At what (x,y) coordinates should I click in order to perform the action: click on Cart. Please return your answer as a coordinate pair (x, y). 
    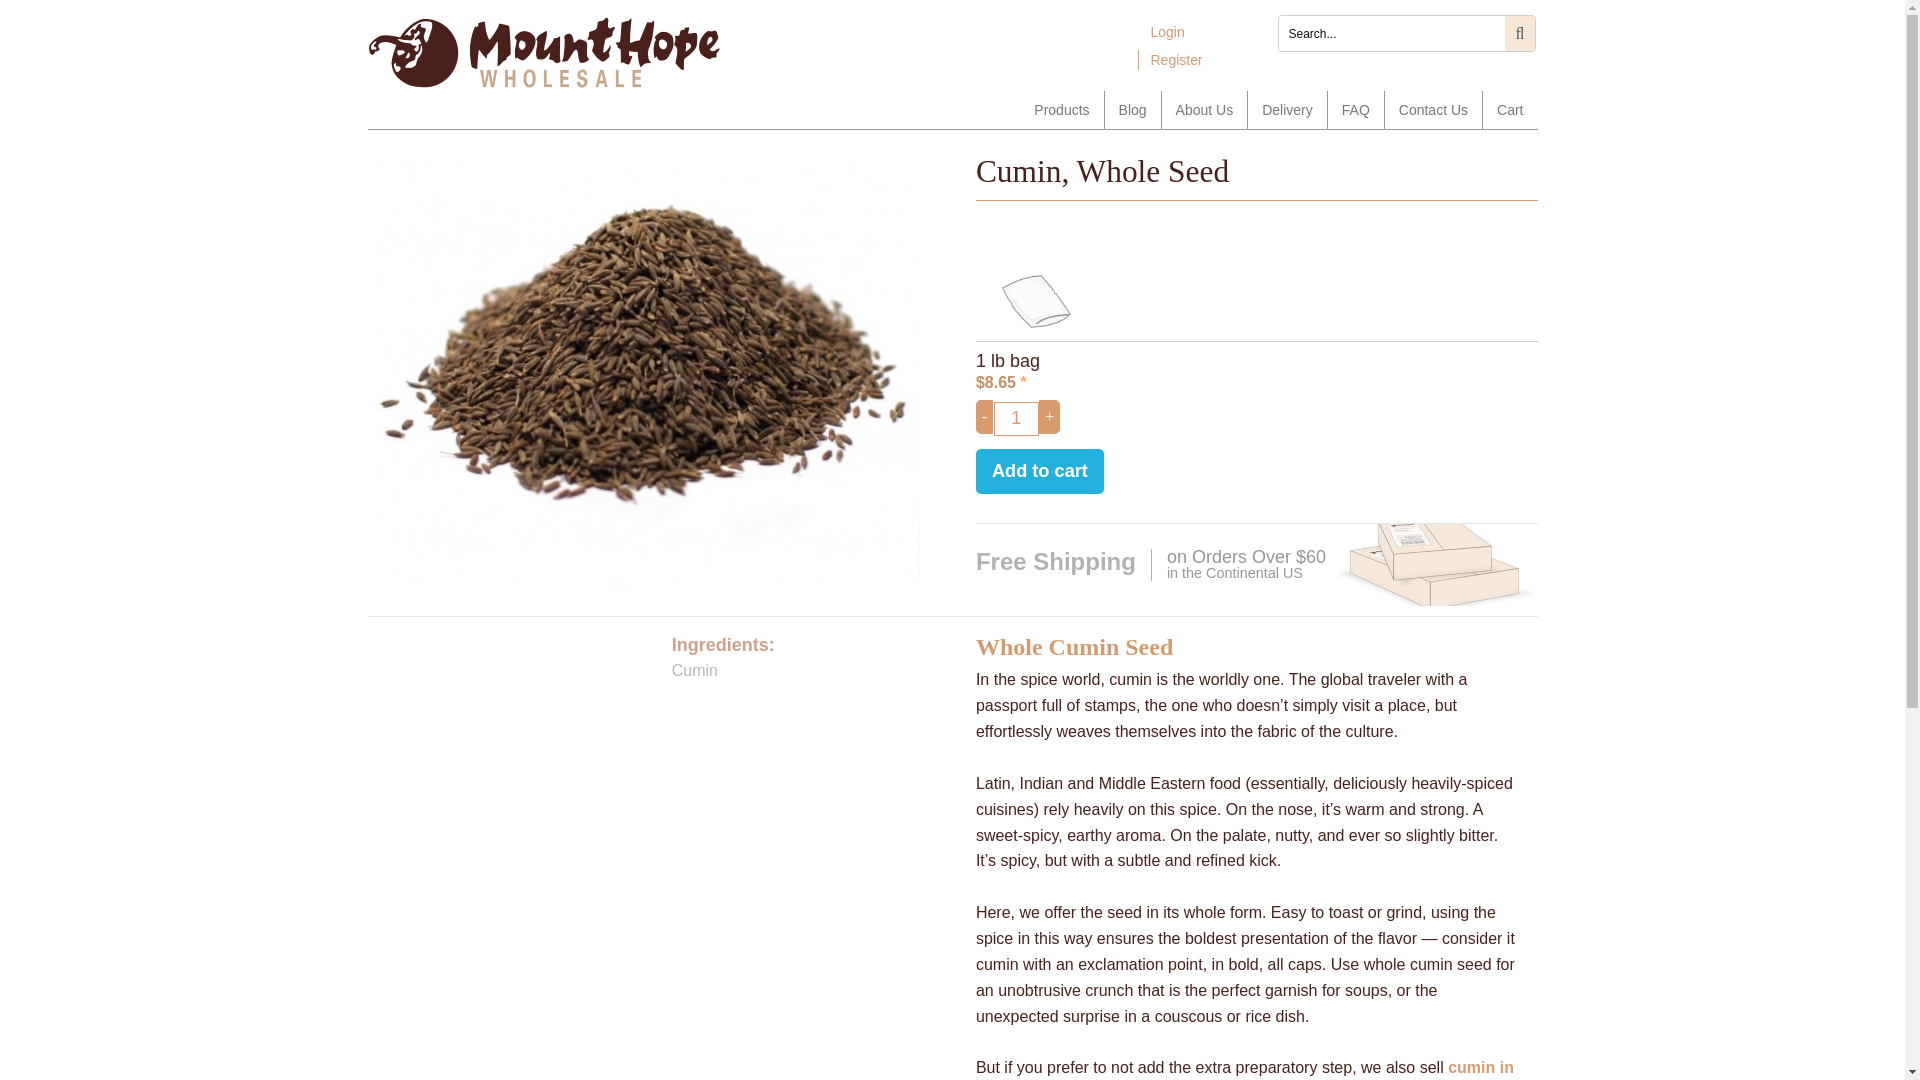
    Looking at the image, I should click on (1510, 109).